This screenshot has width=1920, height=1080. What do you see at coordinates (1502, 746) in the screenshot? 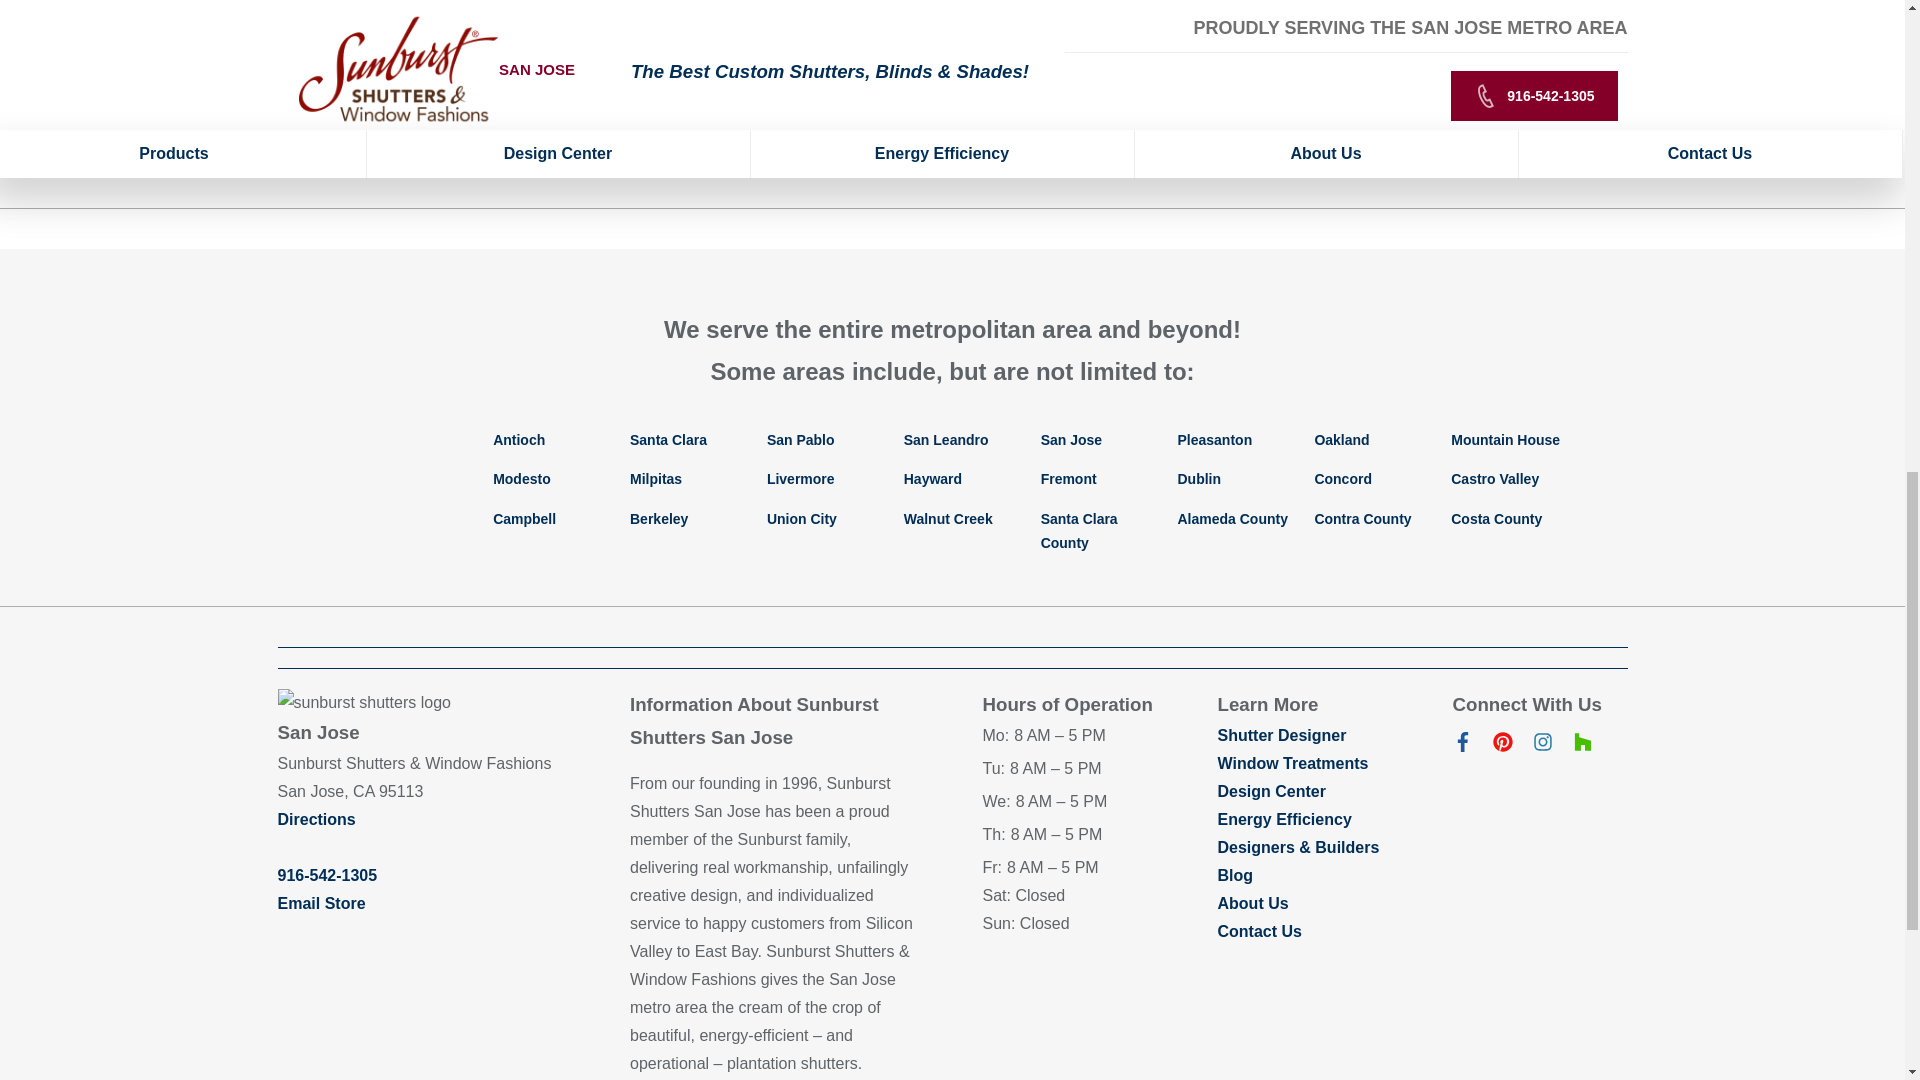
I see `Follow us on Pinterest` at bounding box center [1502, 746].